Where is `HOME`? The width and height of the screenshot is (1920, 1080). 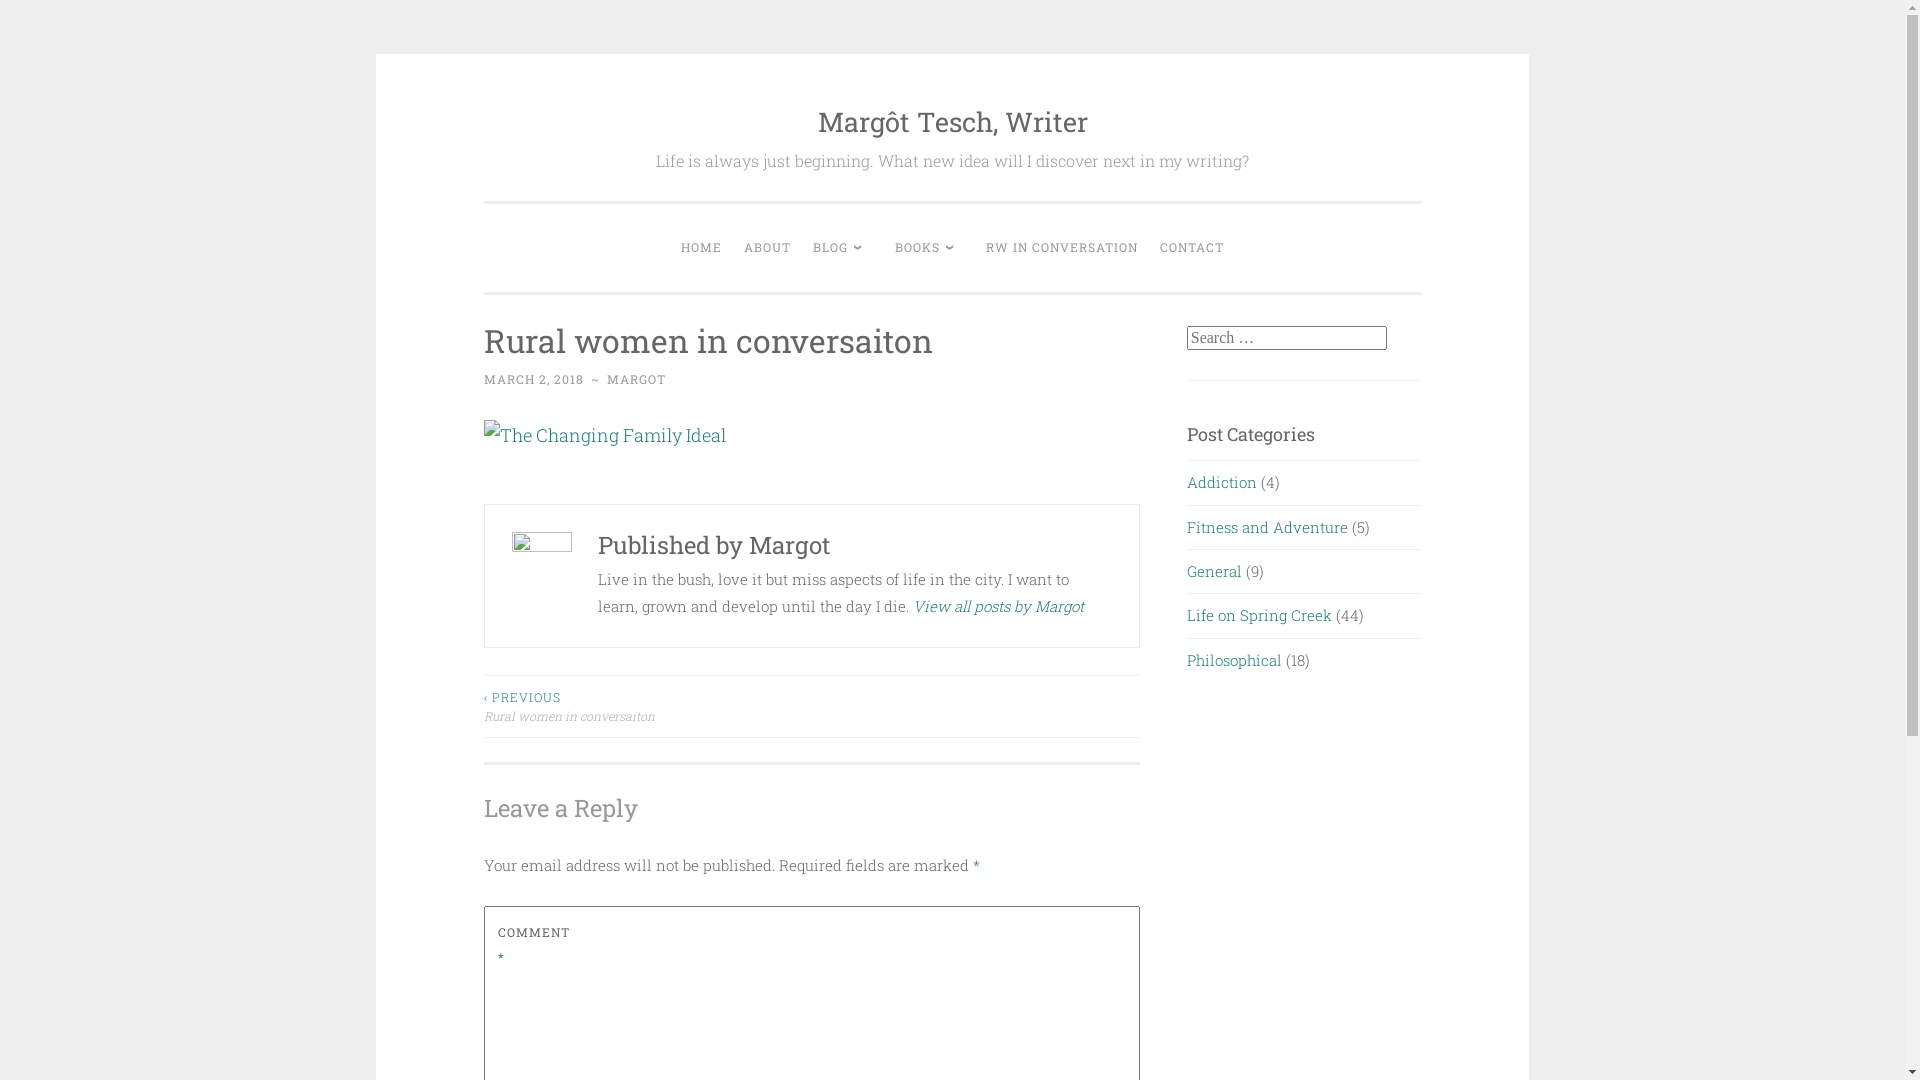
HOME is located at coordinates (702, 248).